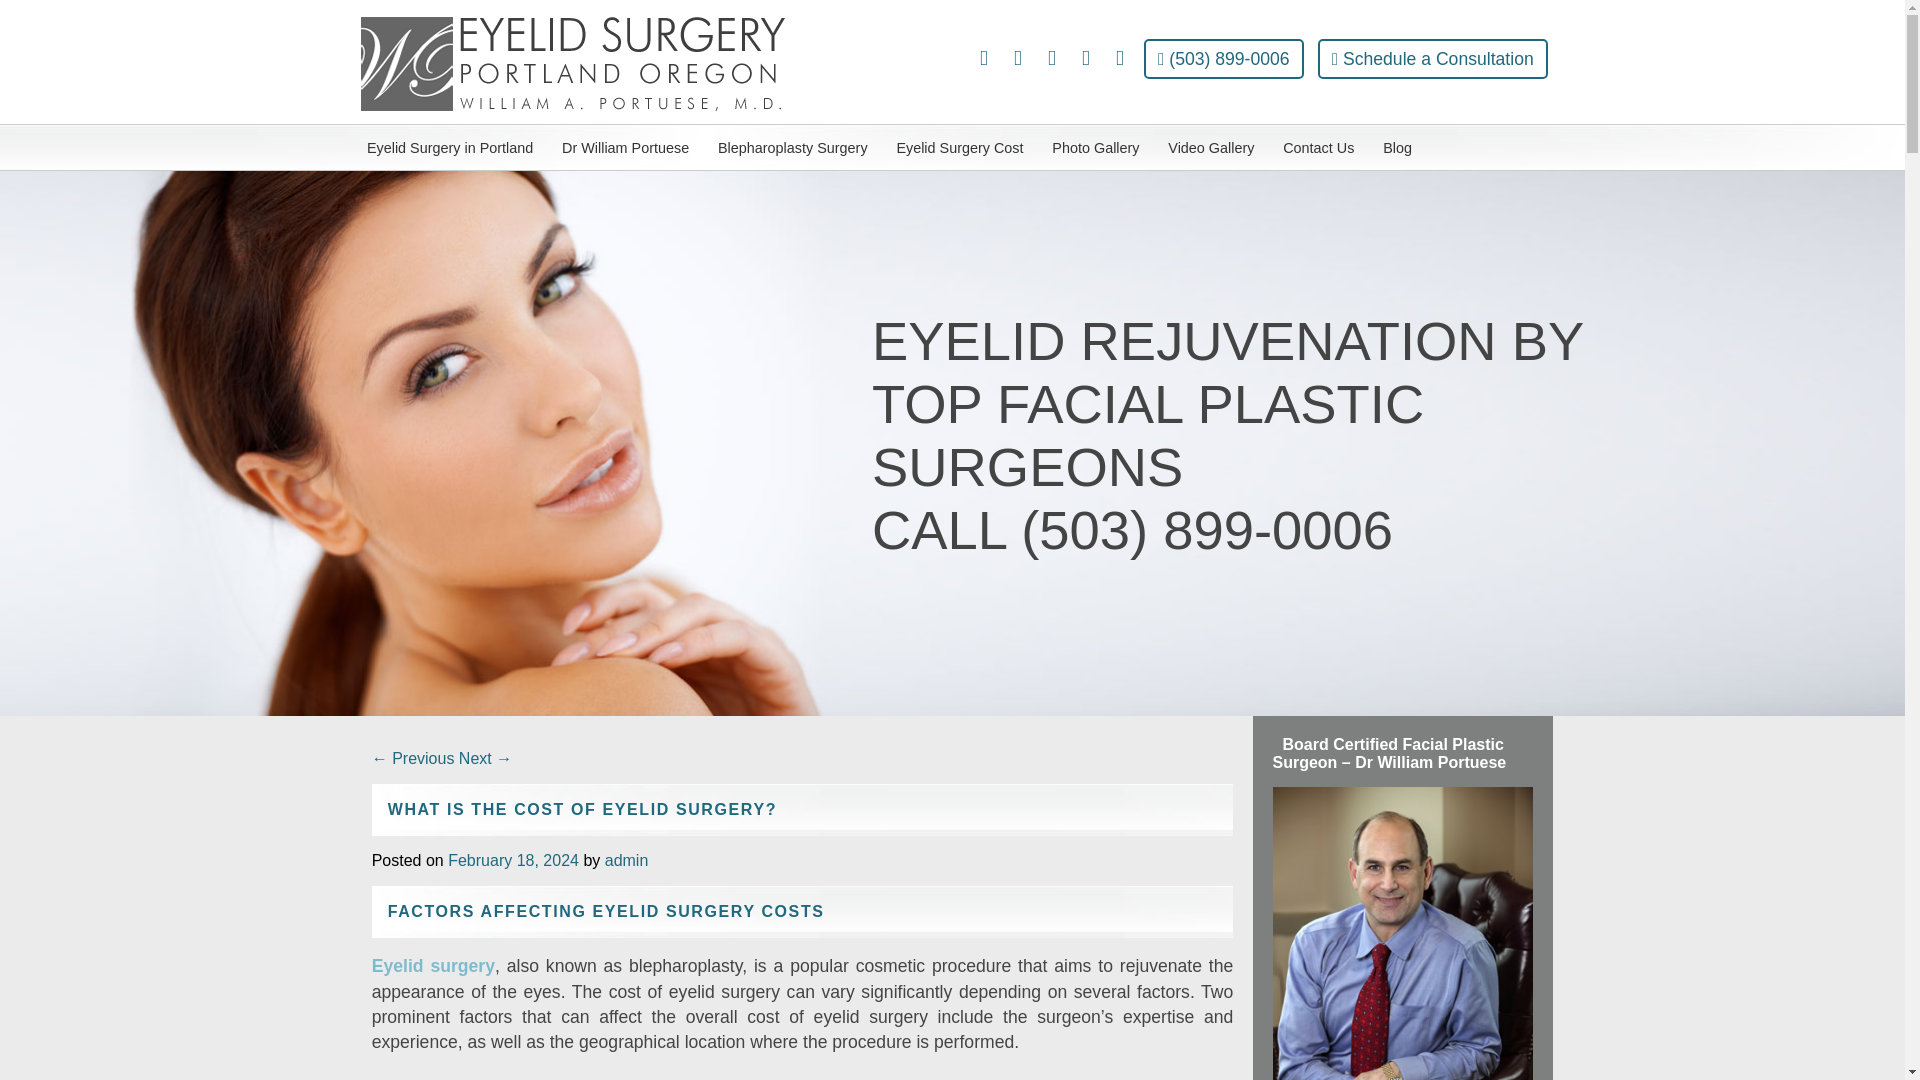  I want to click on View all posts by admin, so click(626, 860).